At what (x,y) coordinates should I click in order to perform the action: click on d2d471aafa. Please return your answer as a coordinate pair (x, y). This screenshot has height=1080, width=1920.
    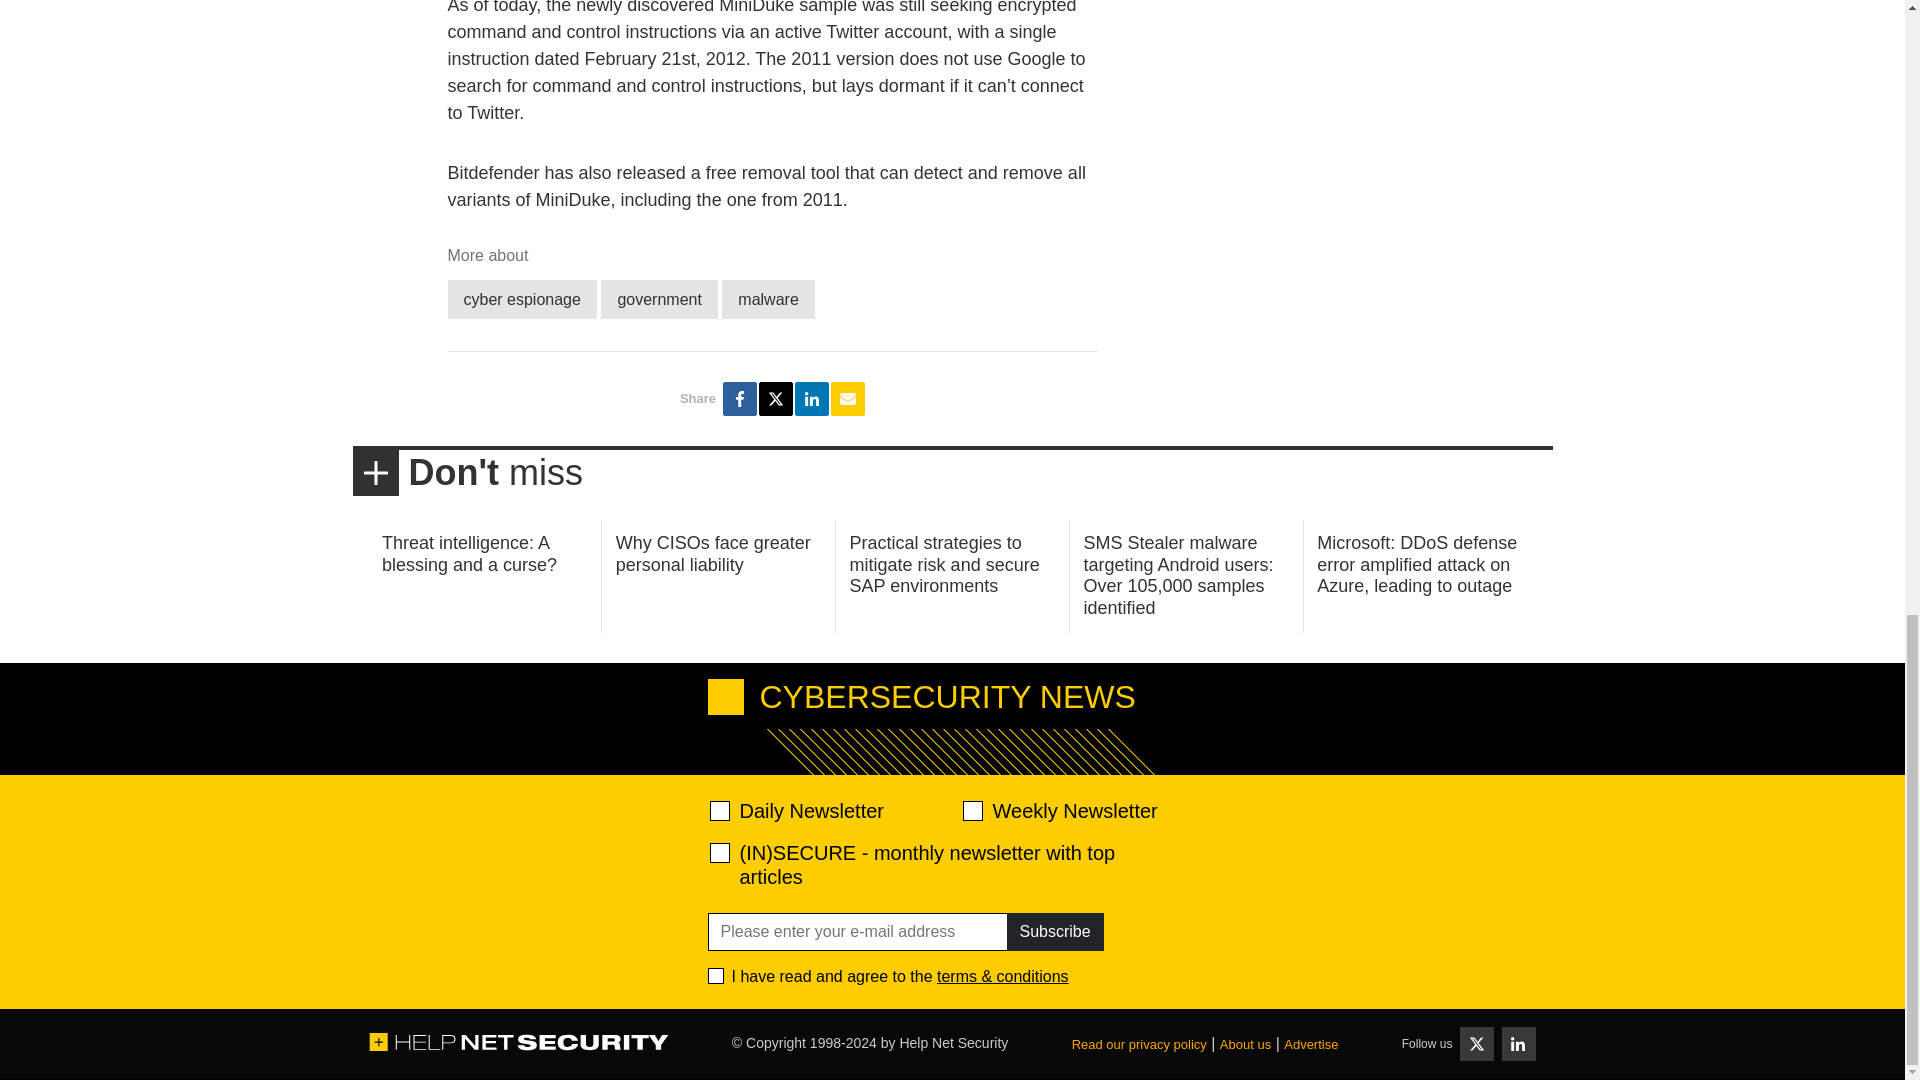
    Looking at the image, I should click on (971, 810).